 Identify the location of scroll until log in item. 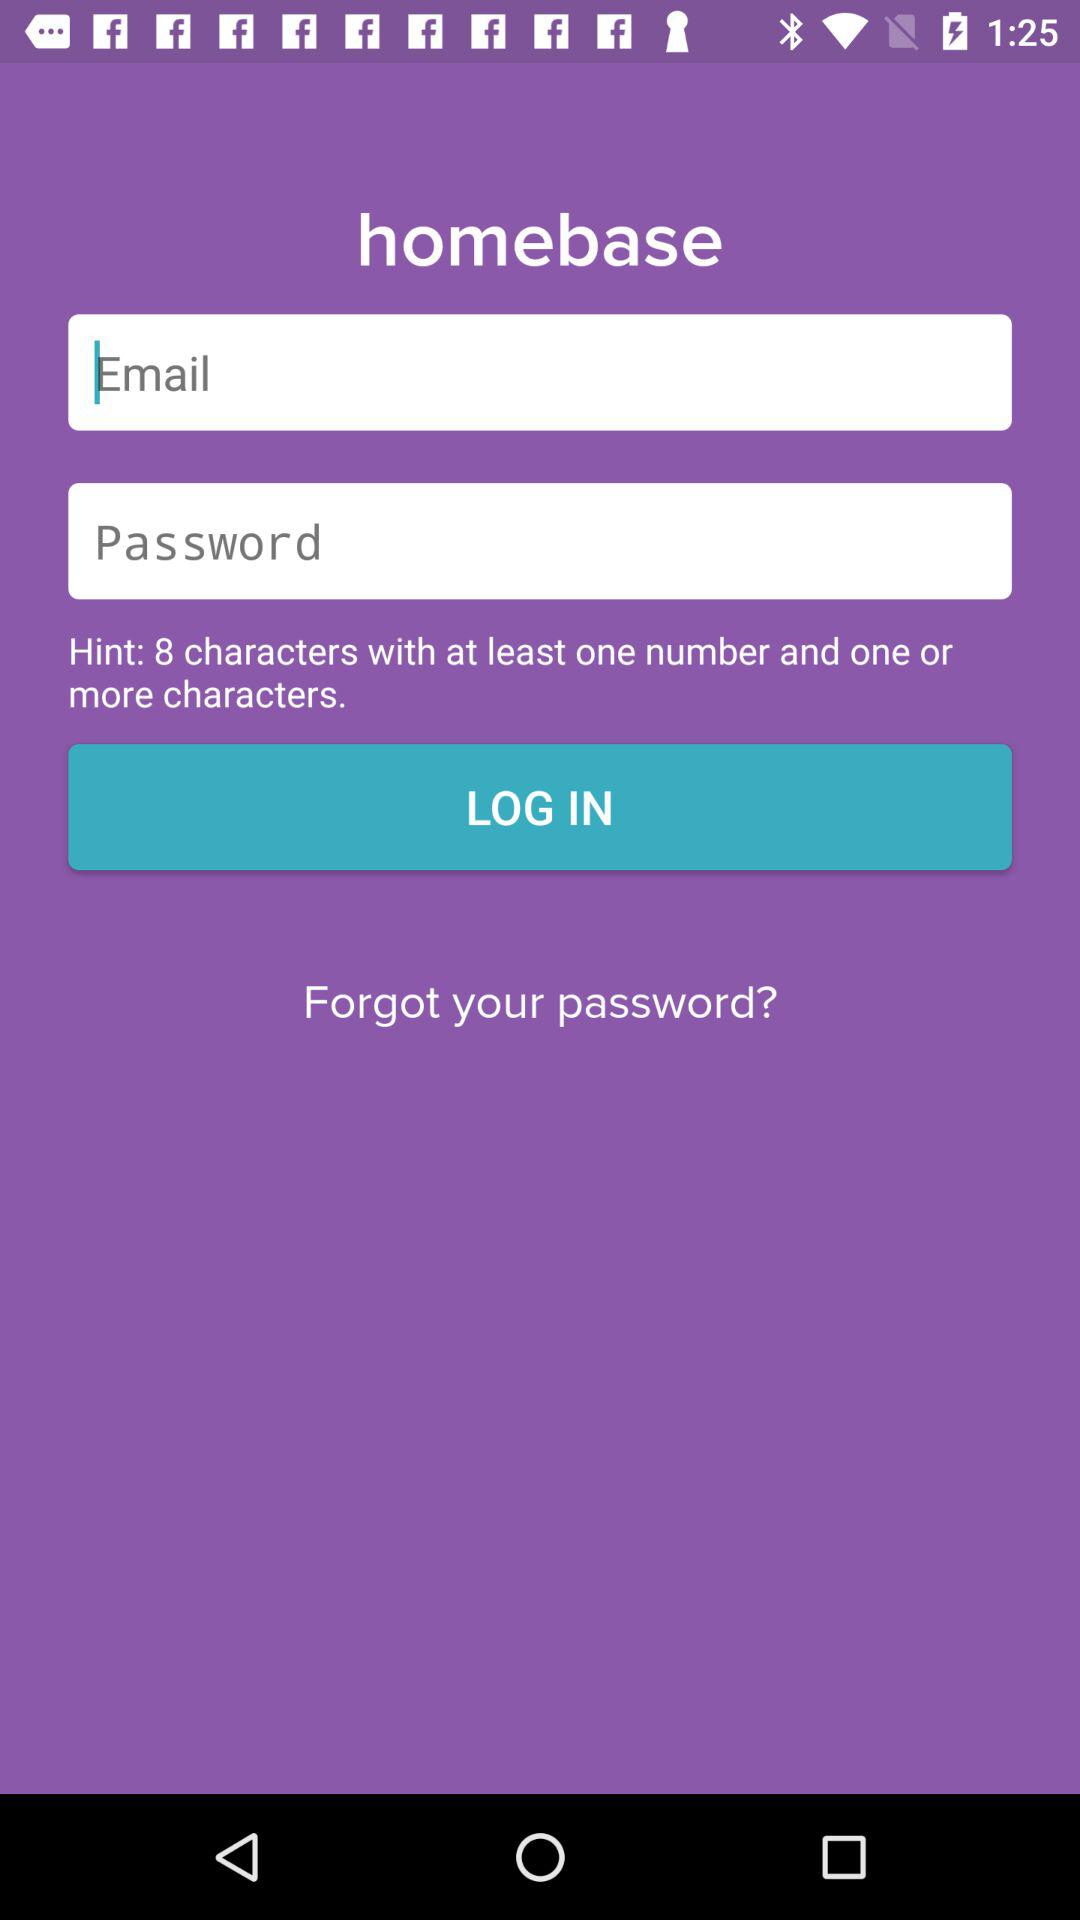
(540, 806).